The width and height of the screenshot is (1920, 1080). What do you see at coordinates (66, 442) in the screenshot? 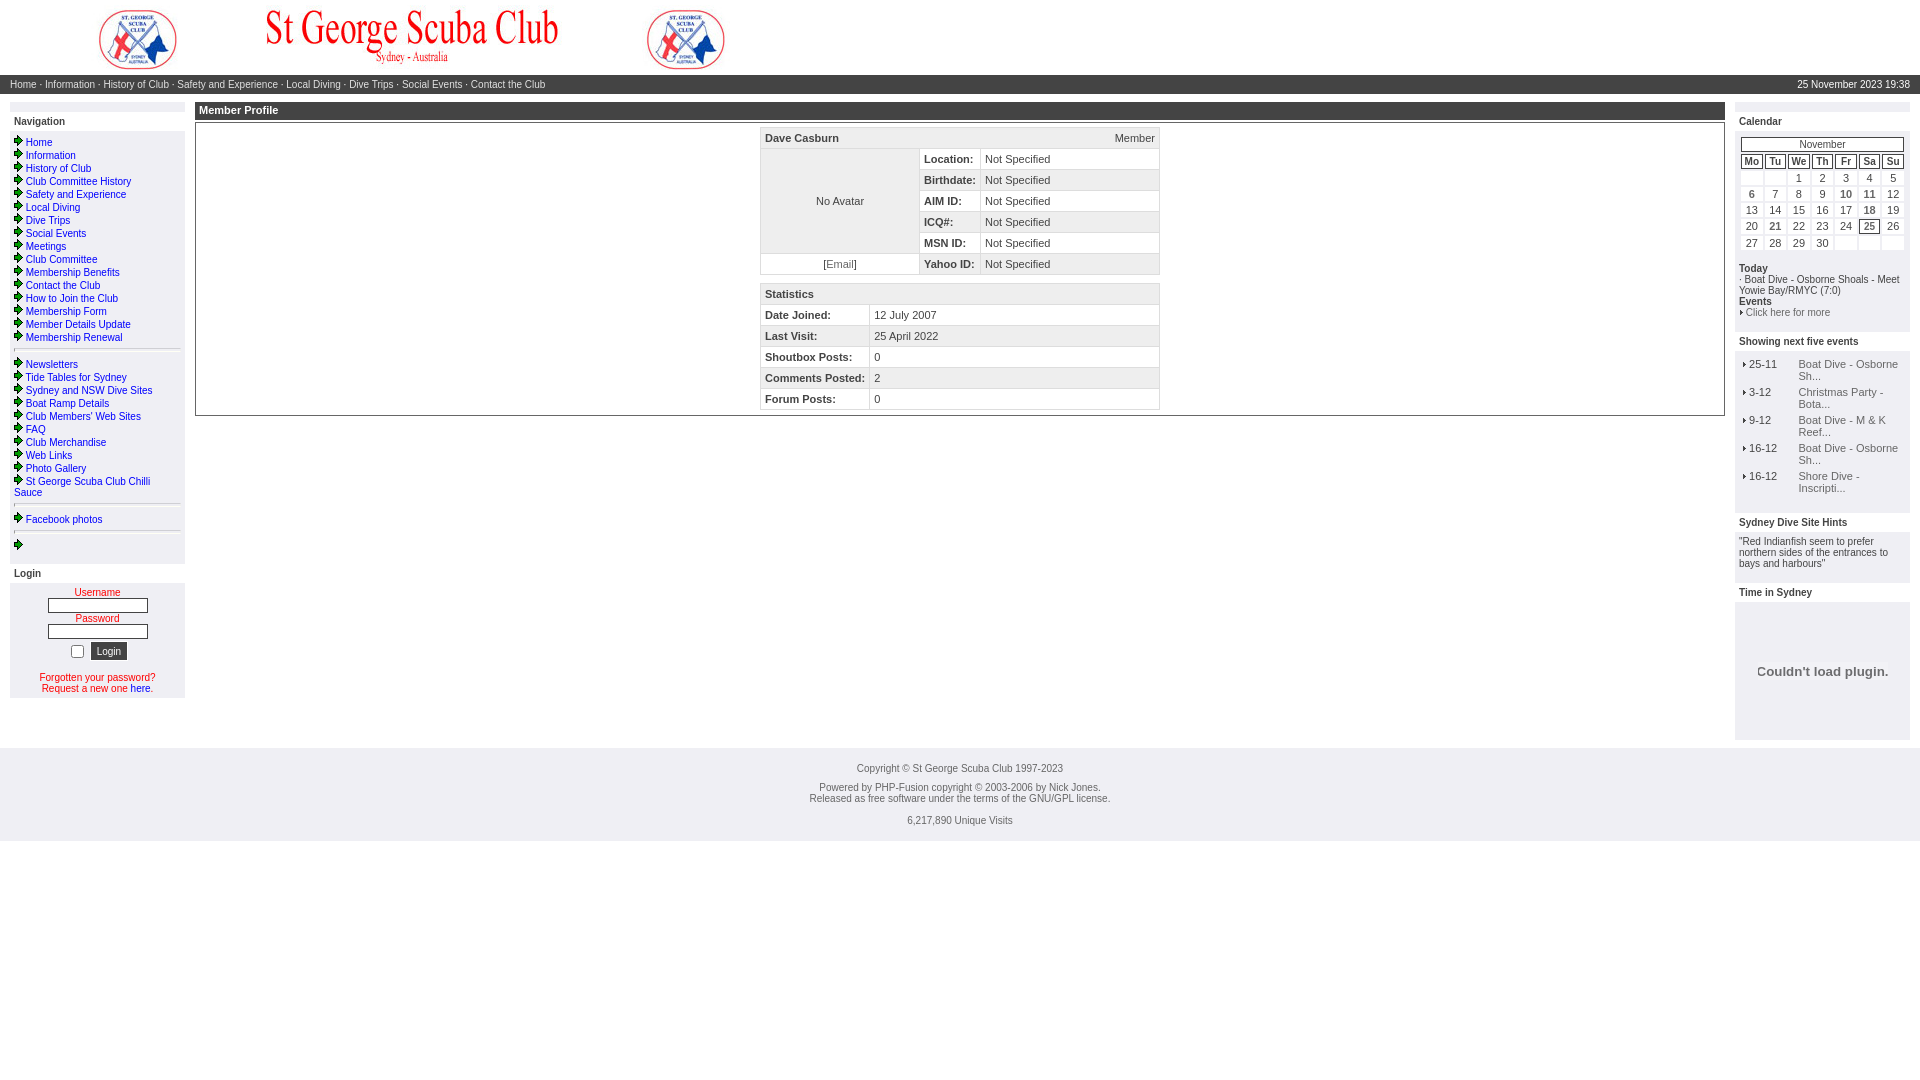
I see `Club Merchandise` at bounding box center [66, 442].